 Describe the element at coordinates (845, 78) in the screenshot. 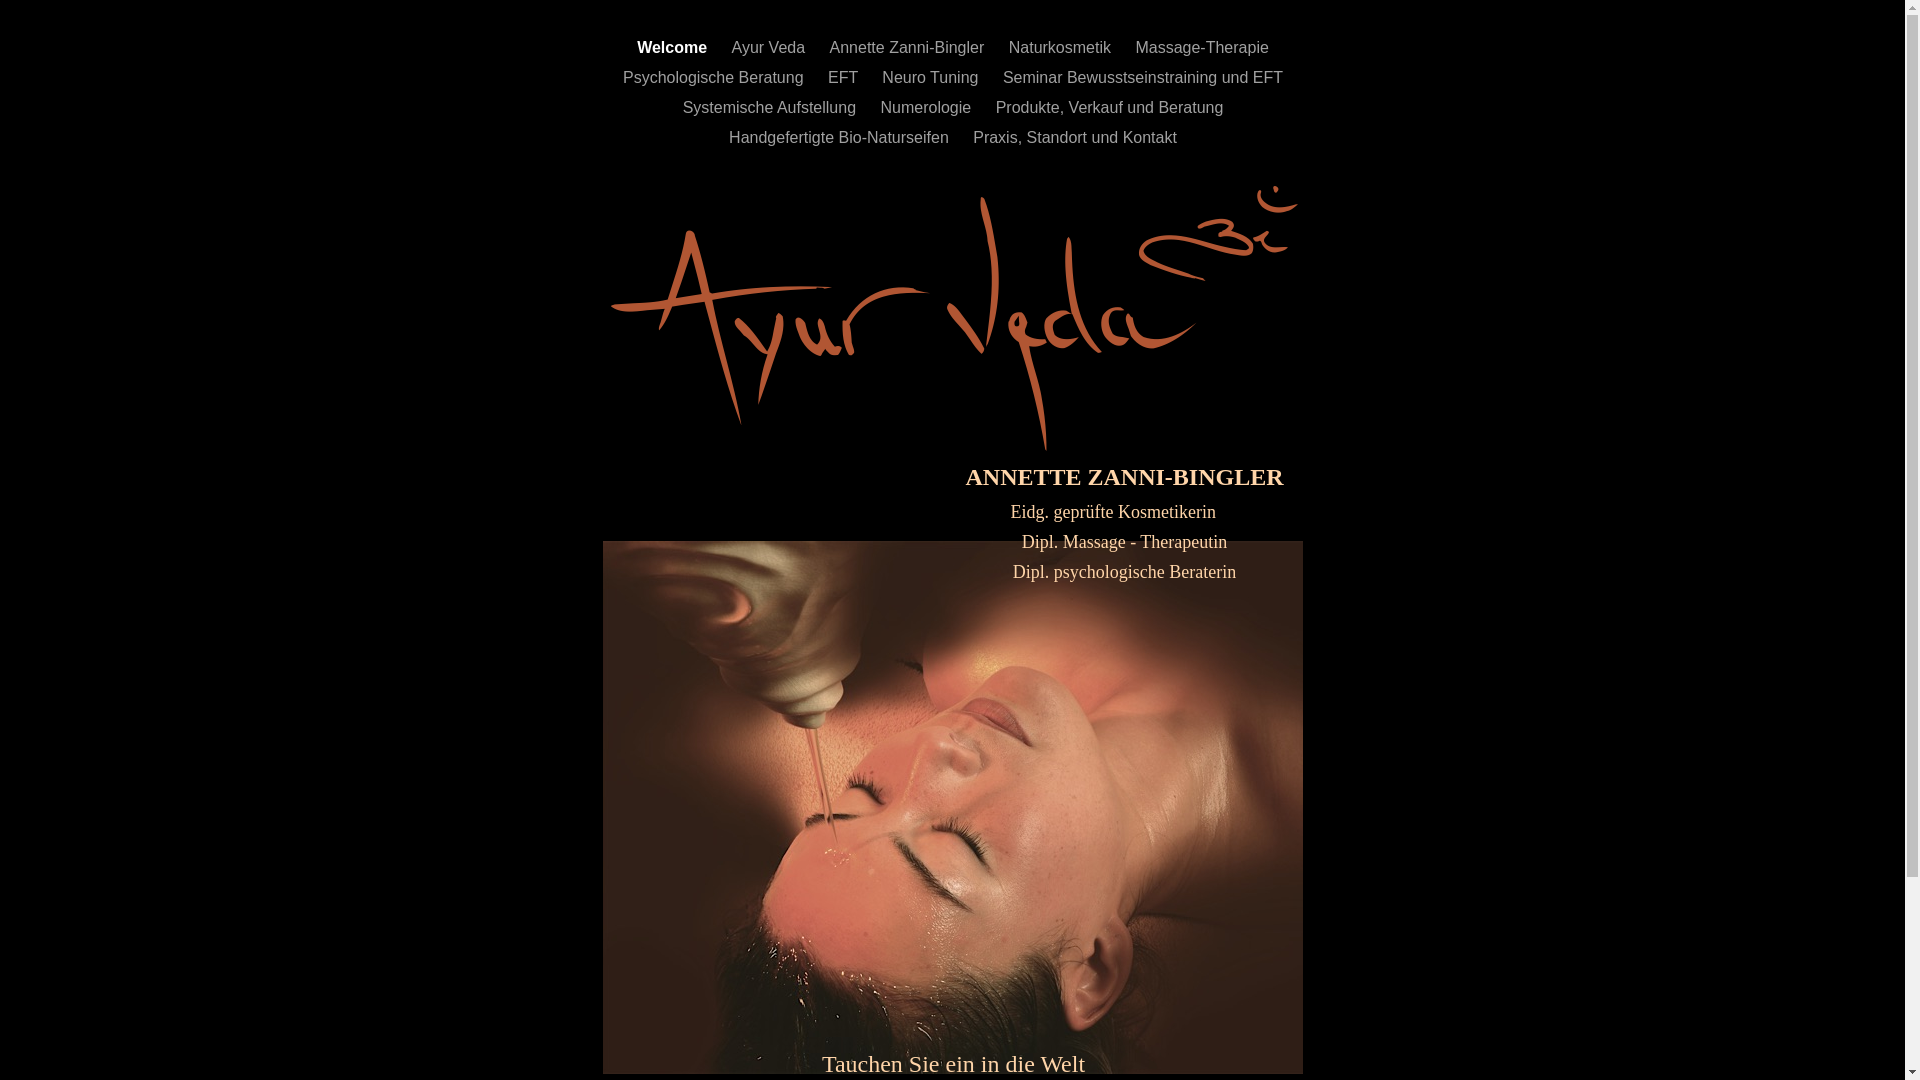

I see `EFT` at that location.